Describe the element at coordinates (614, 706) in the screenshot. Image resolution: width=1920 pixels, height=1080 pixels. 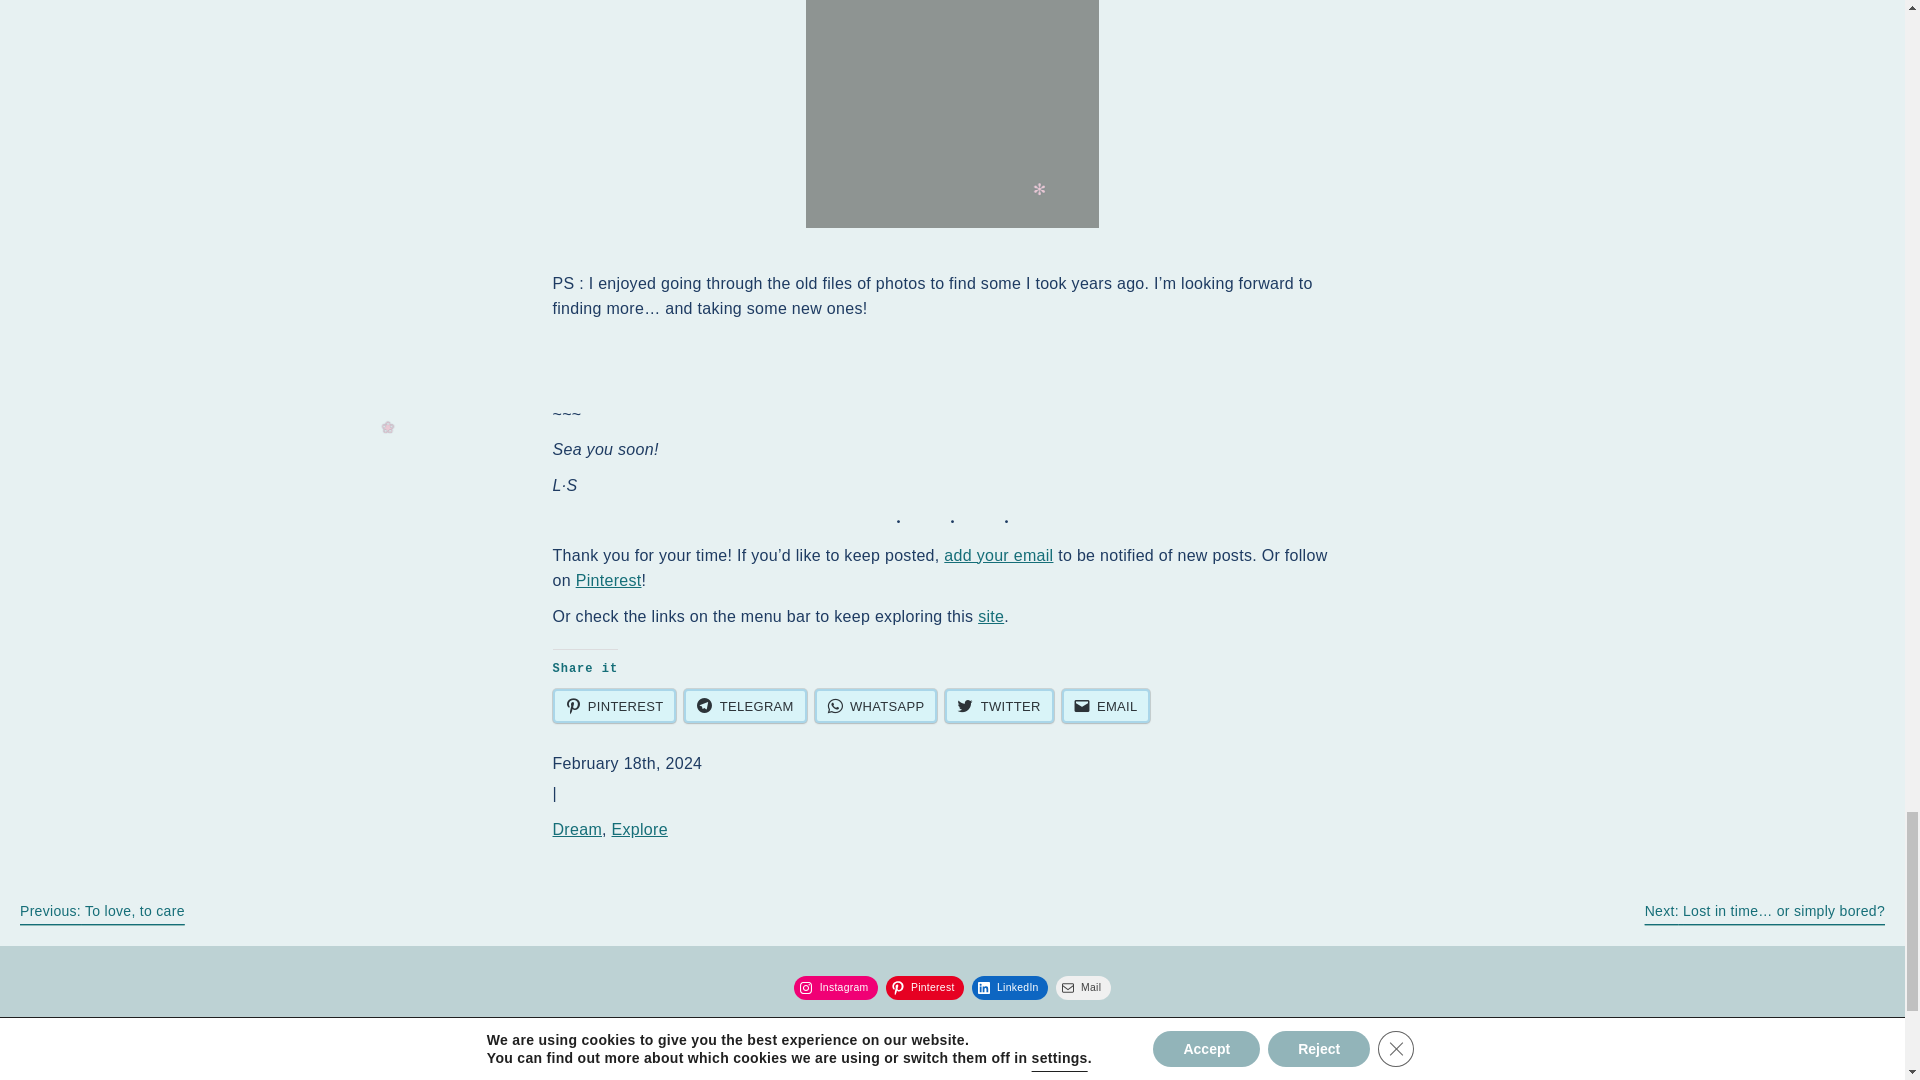
I see `PINTEREST` at that location.